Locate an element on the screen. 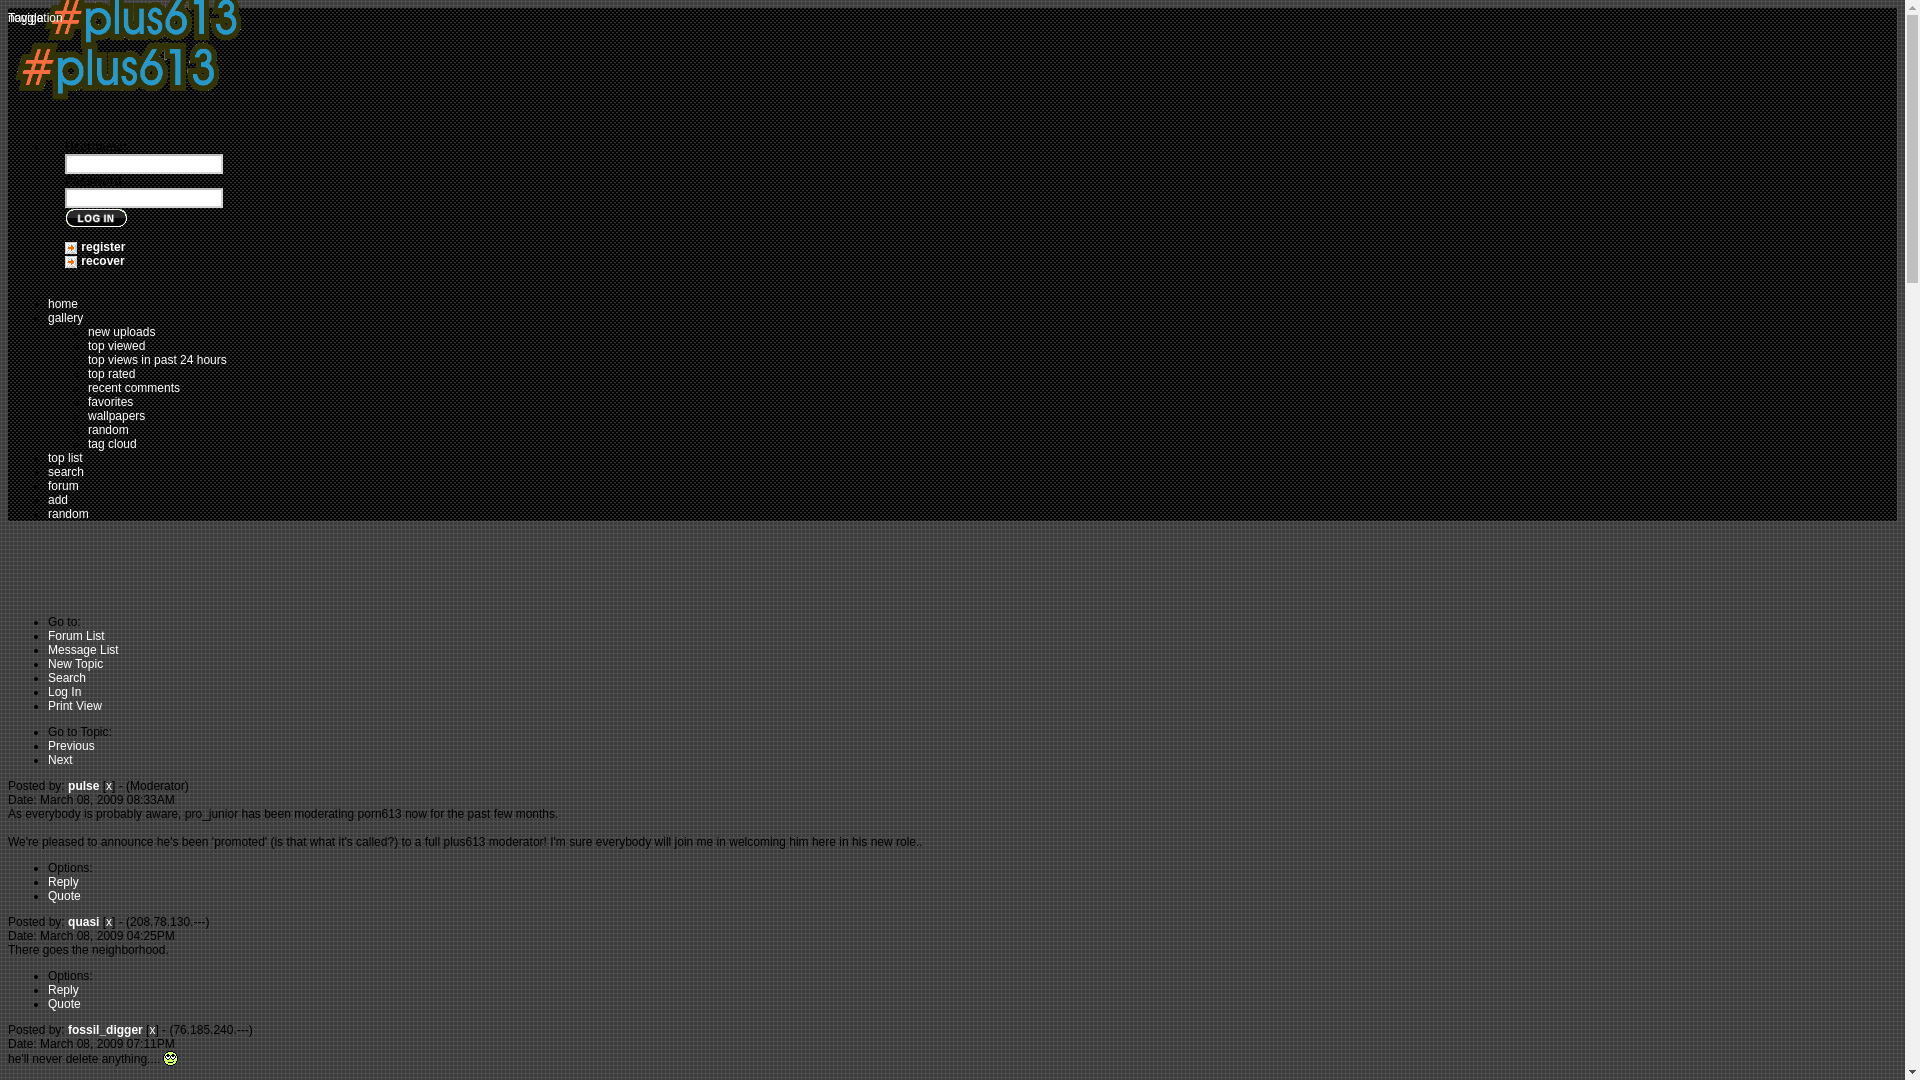  Quote is located at coordinates (64, 1003).